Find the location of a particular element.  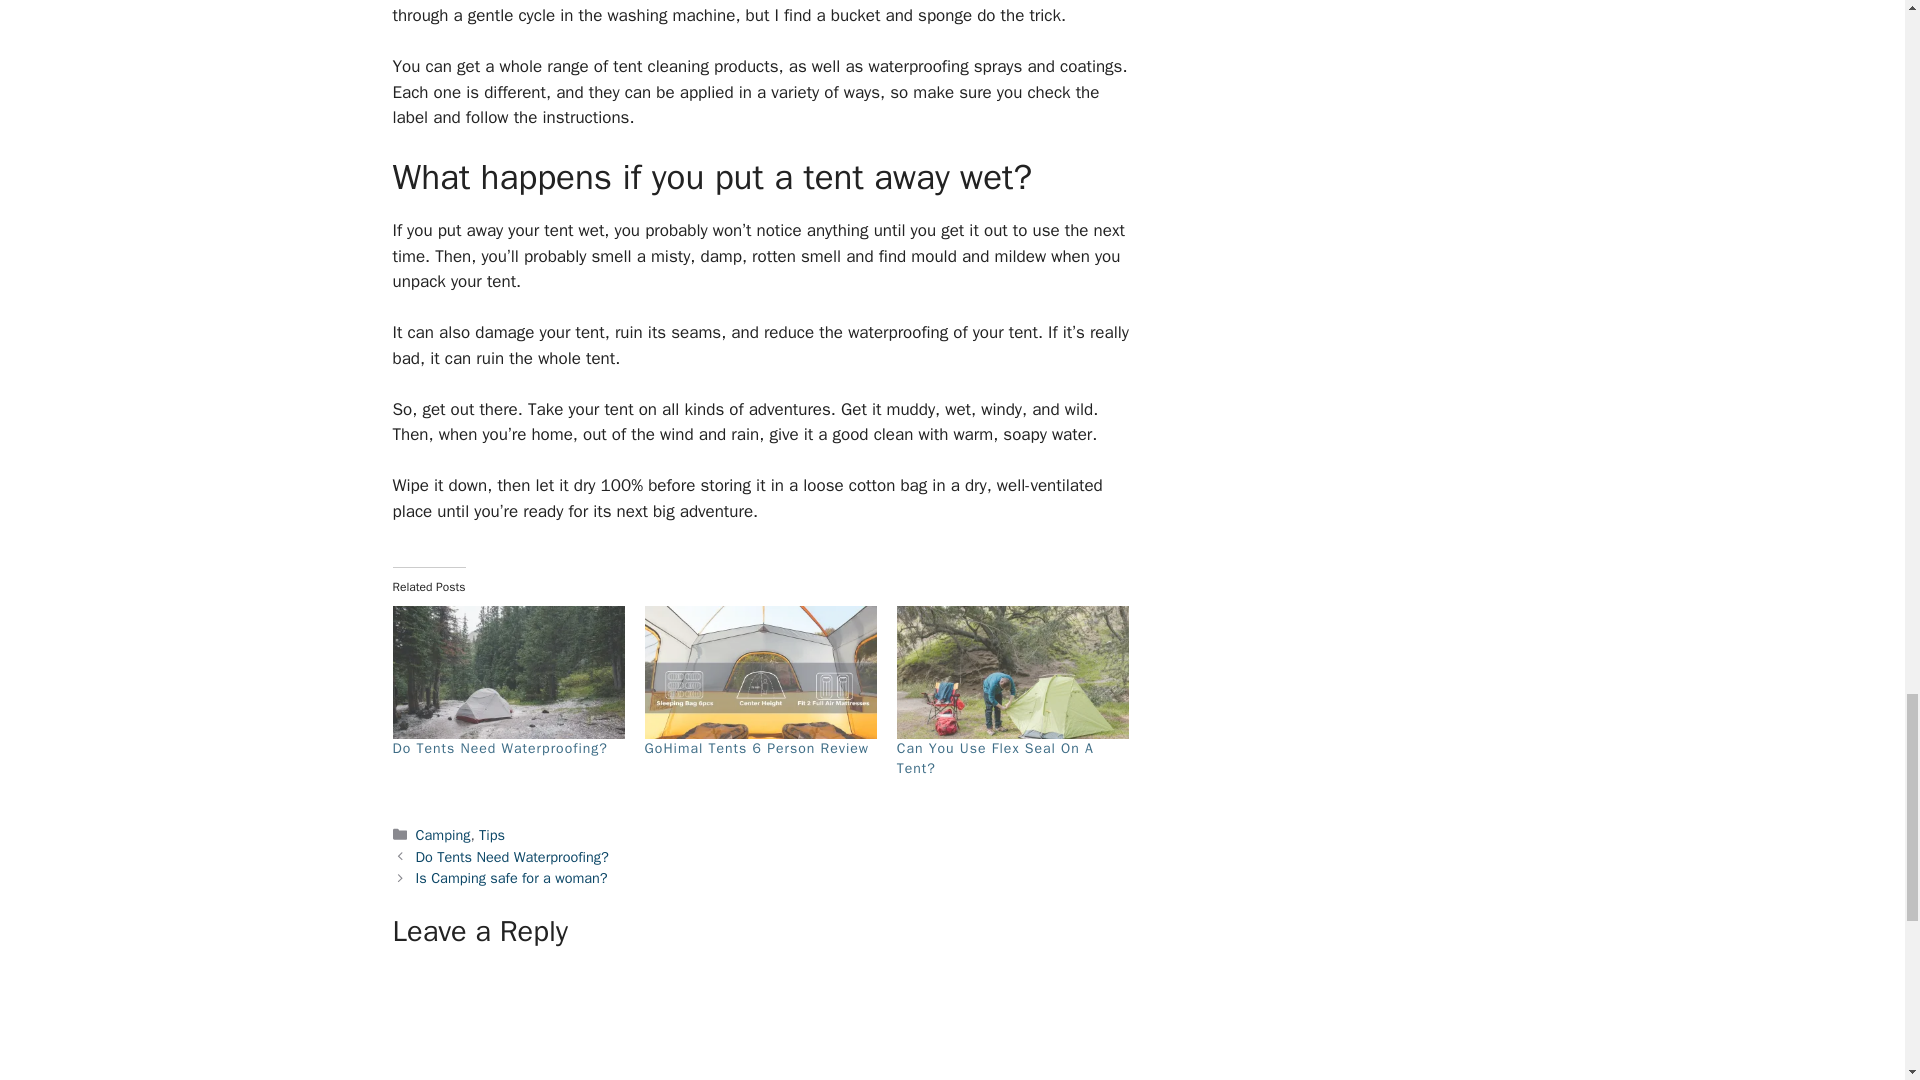

Can You Use Flex Seal On A Tent? is located at coordinates (995, 758).